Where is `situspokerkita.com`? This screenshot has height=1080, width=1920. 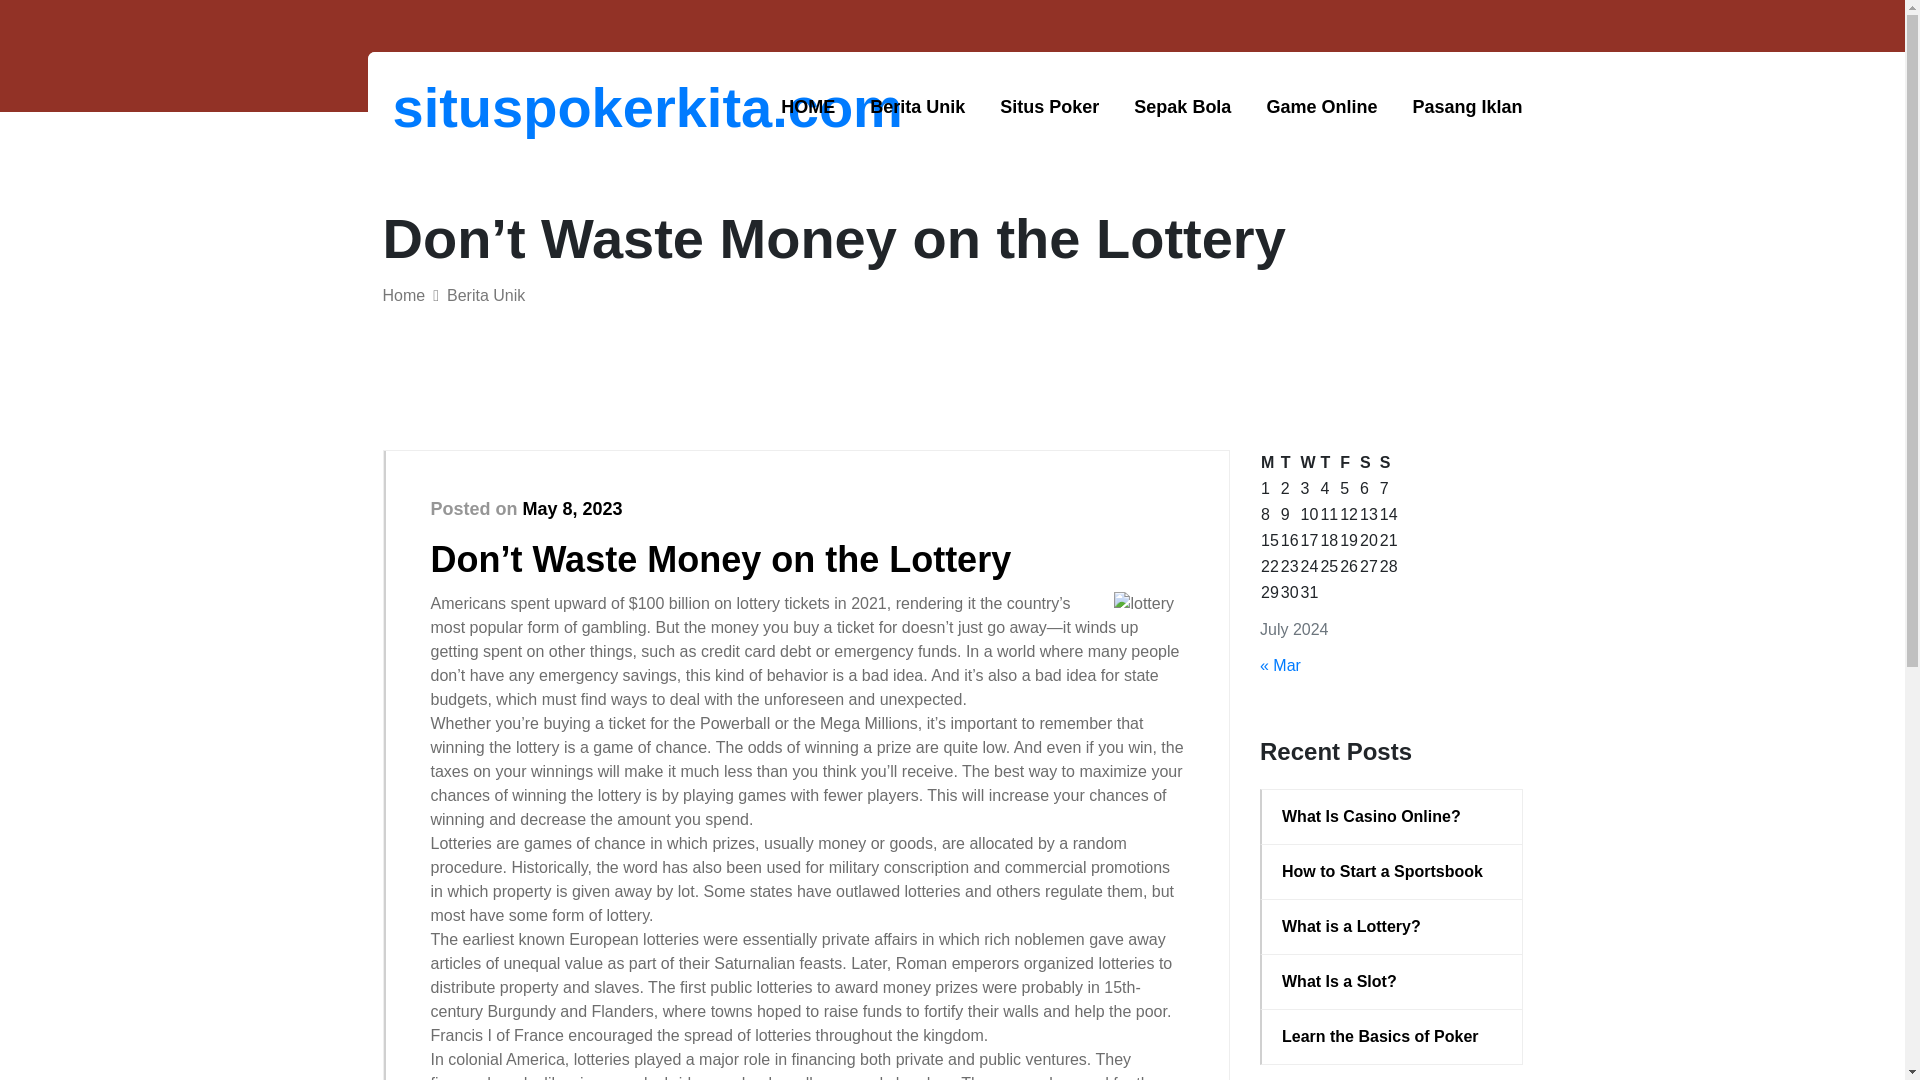
situspokerkita.com is located at coordinates (496, 107).